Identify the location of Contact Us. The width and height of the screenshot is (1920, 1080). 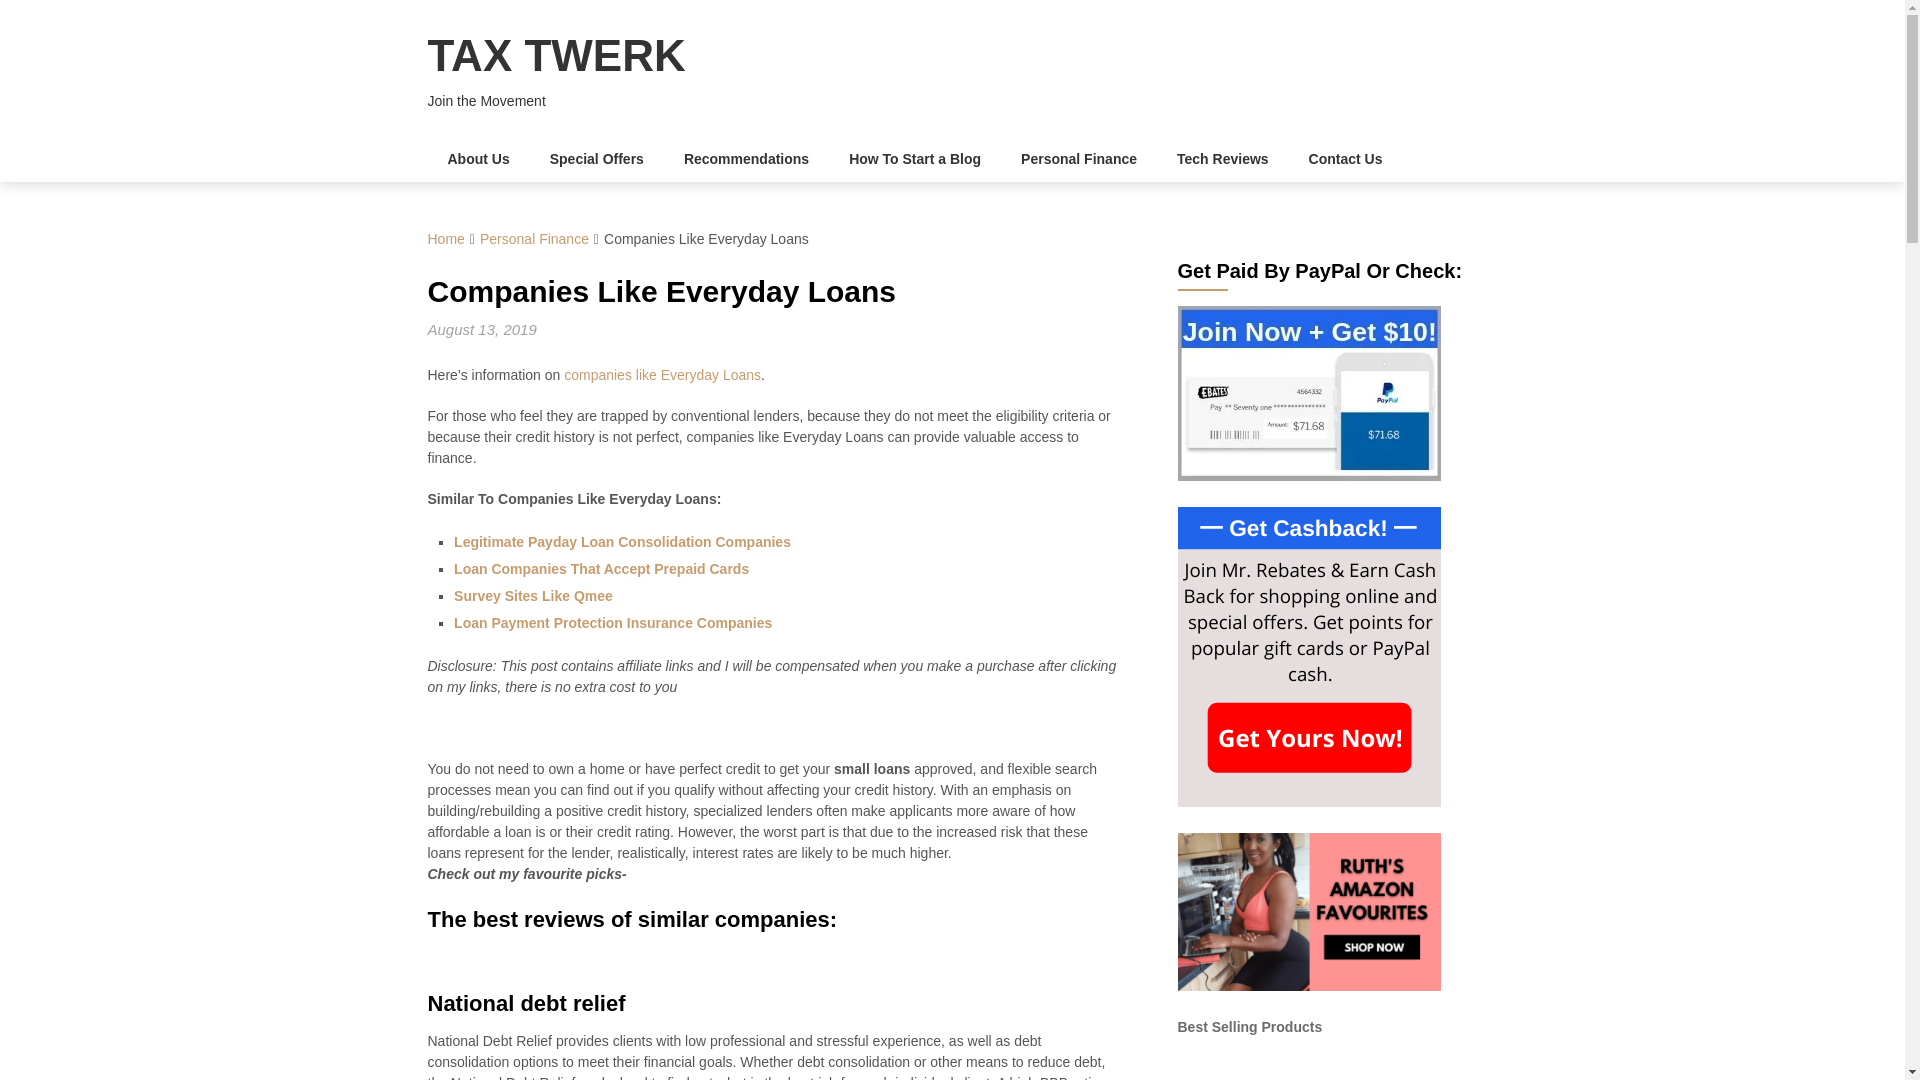
(1346, 160).